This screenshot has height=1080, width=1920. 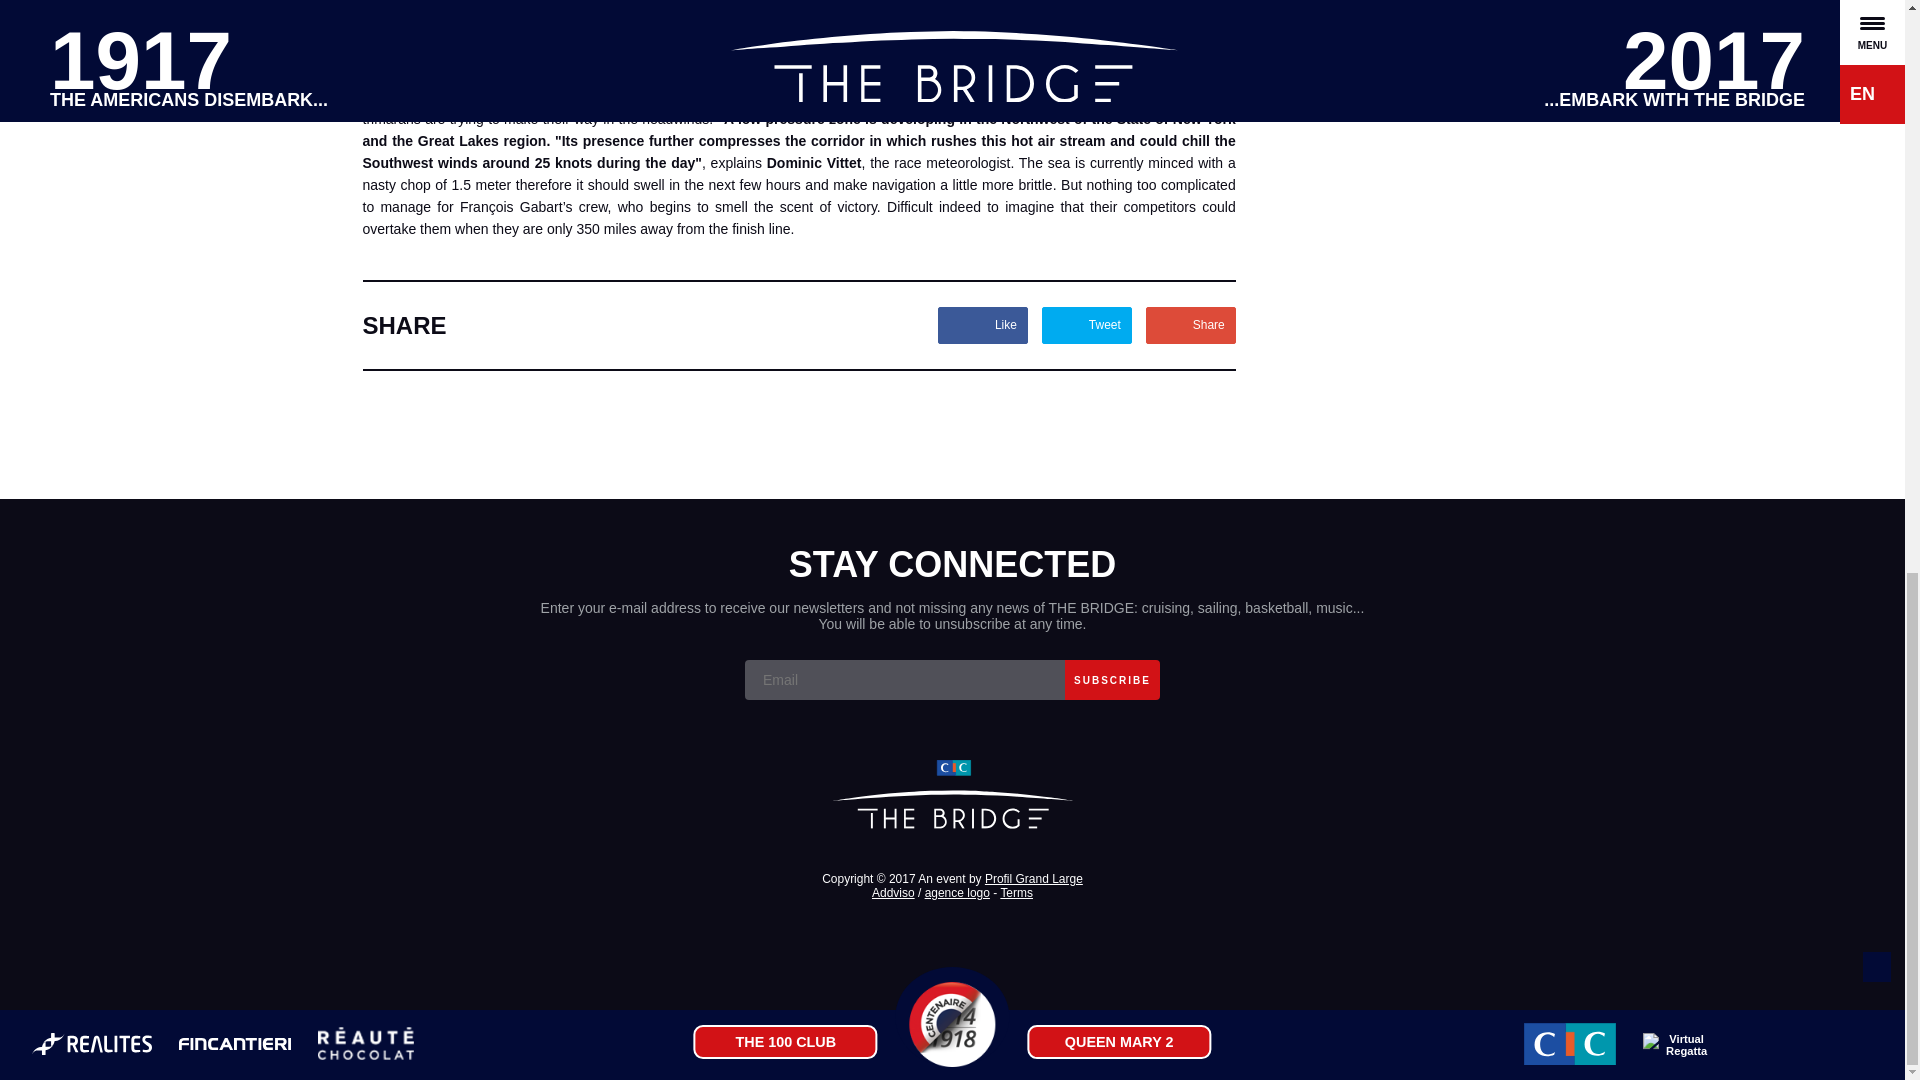 What do you see at coordinates (1112, 679) in the screenshot?
I see `Subscribe` at bounding box center [1112, 679].